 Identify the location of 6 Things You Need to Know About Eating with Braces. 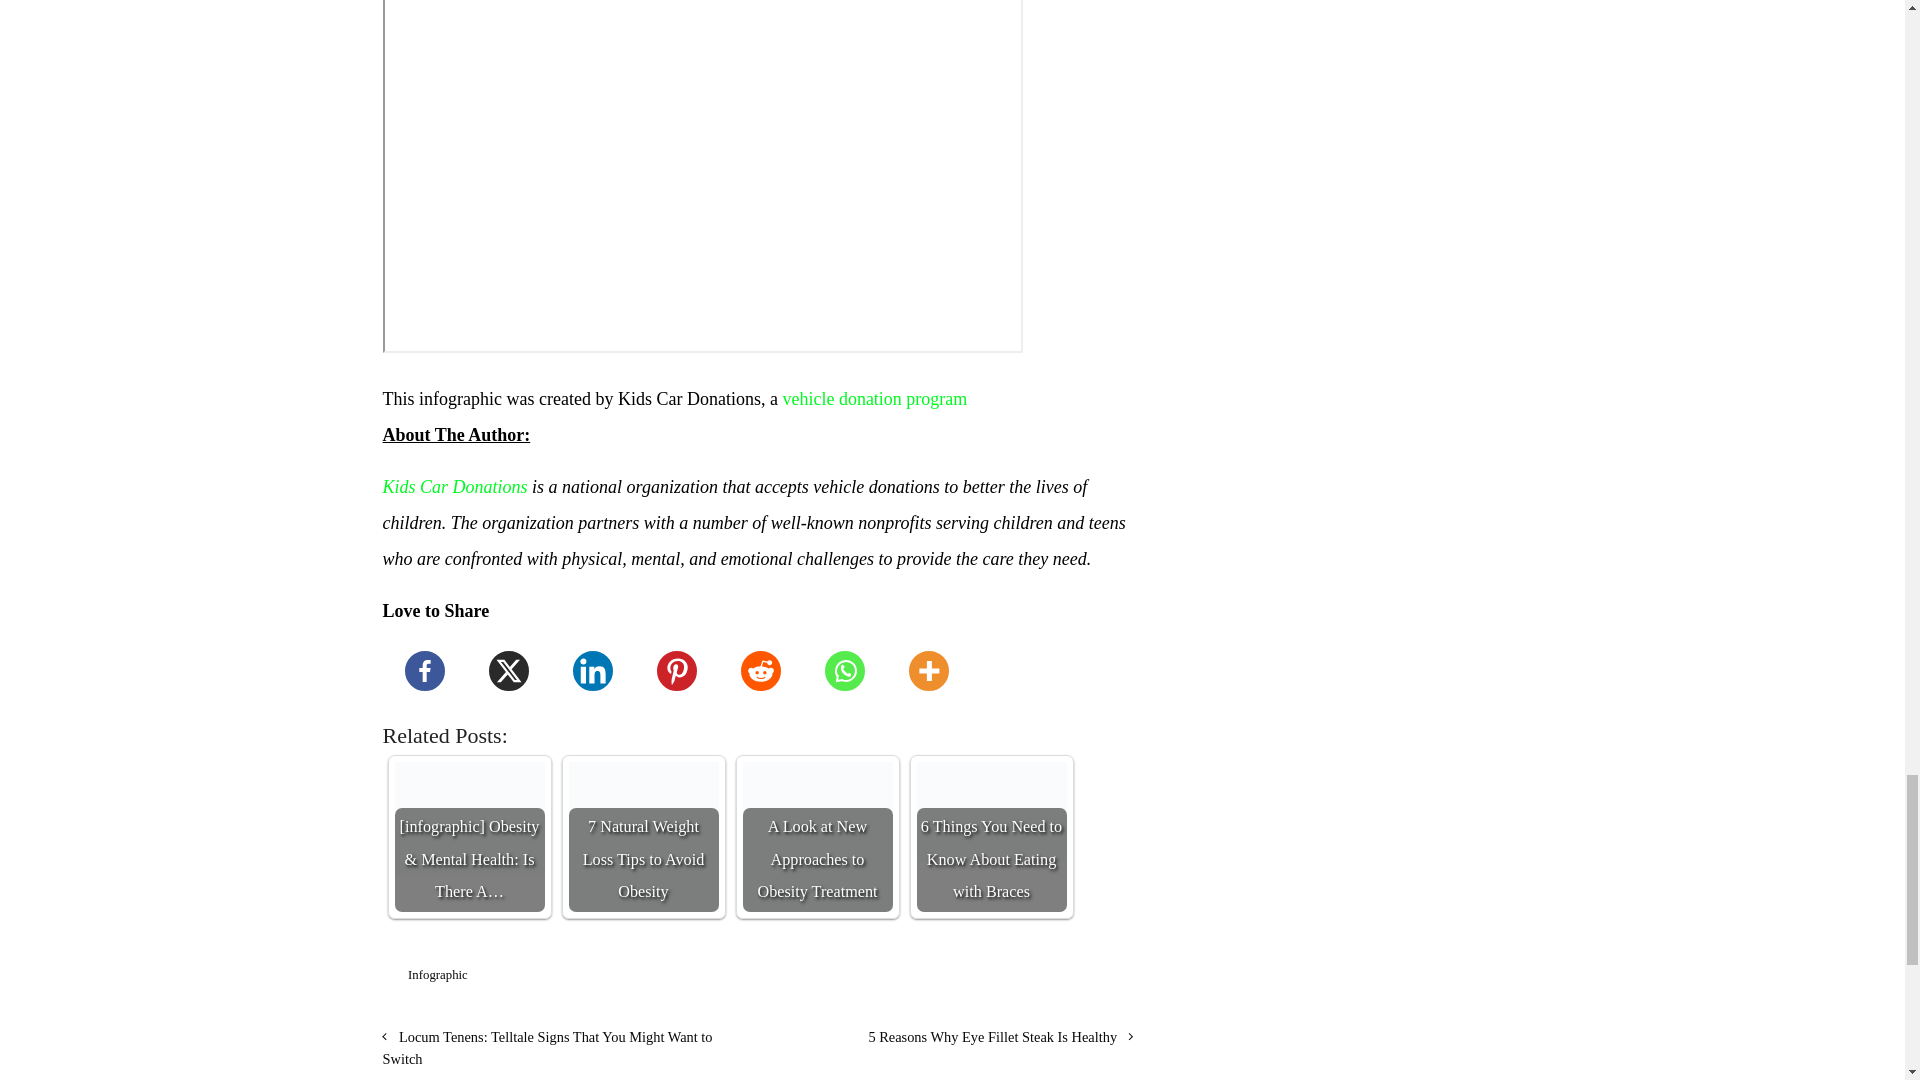
(990, 836).